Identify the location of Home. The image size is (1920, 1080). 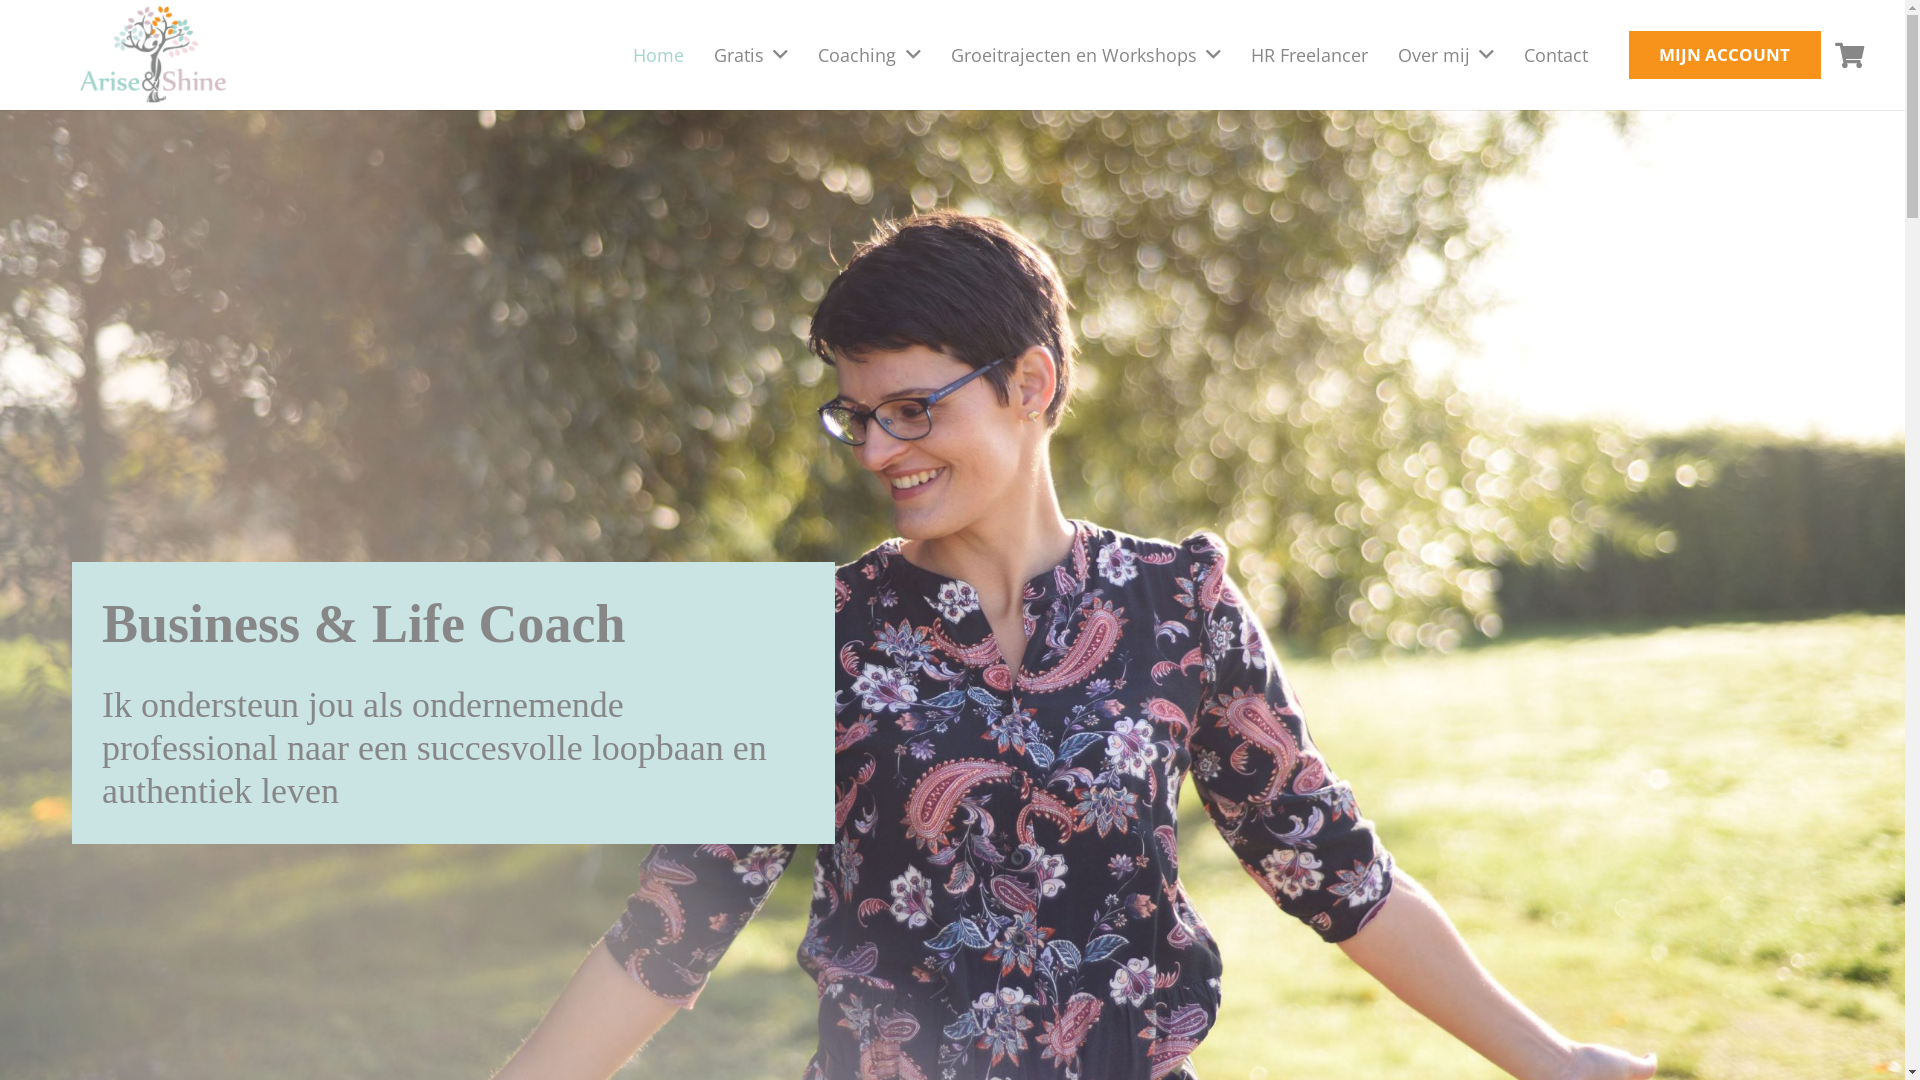
(658, 55).